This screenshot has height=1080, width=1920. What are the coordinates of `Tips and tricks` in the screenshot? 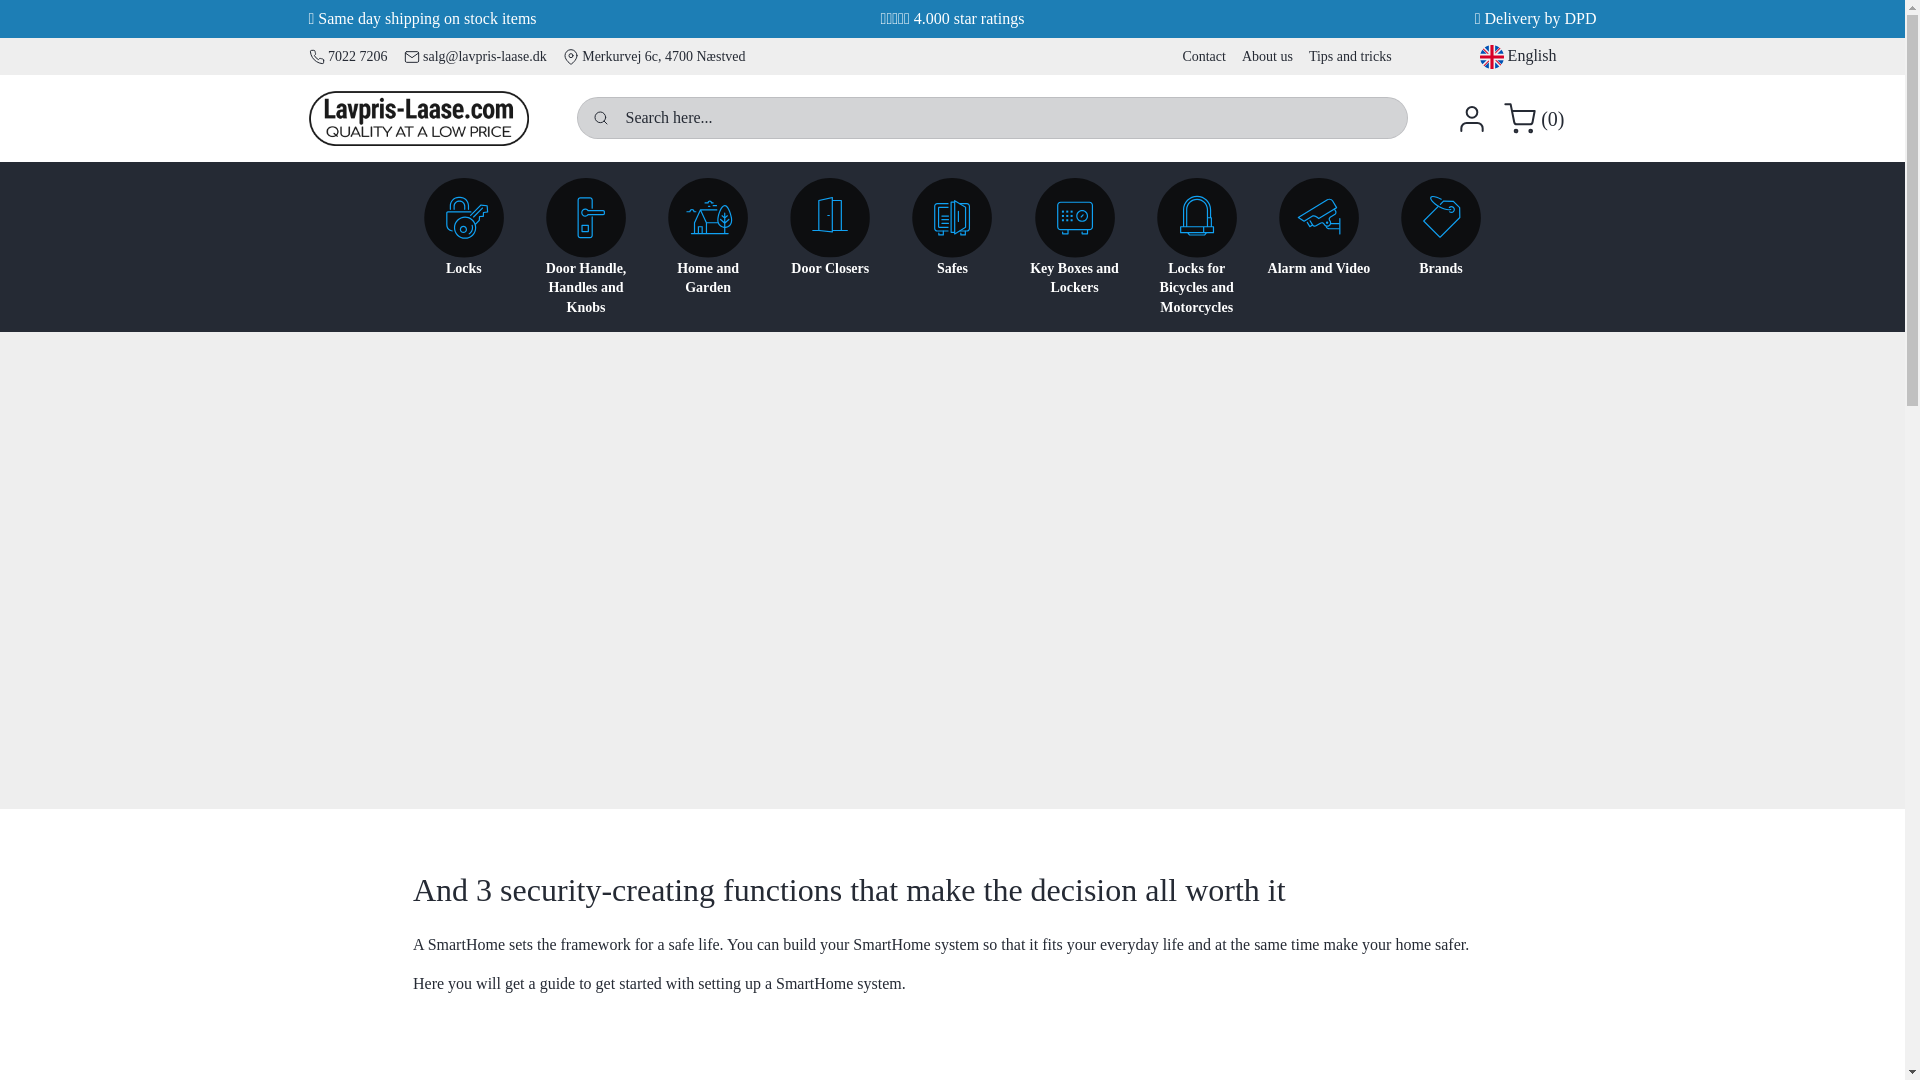 It's located at (1350, 56).